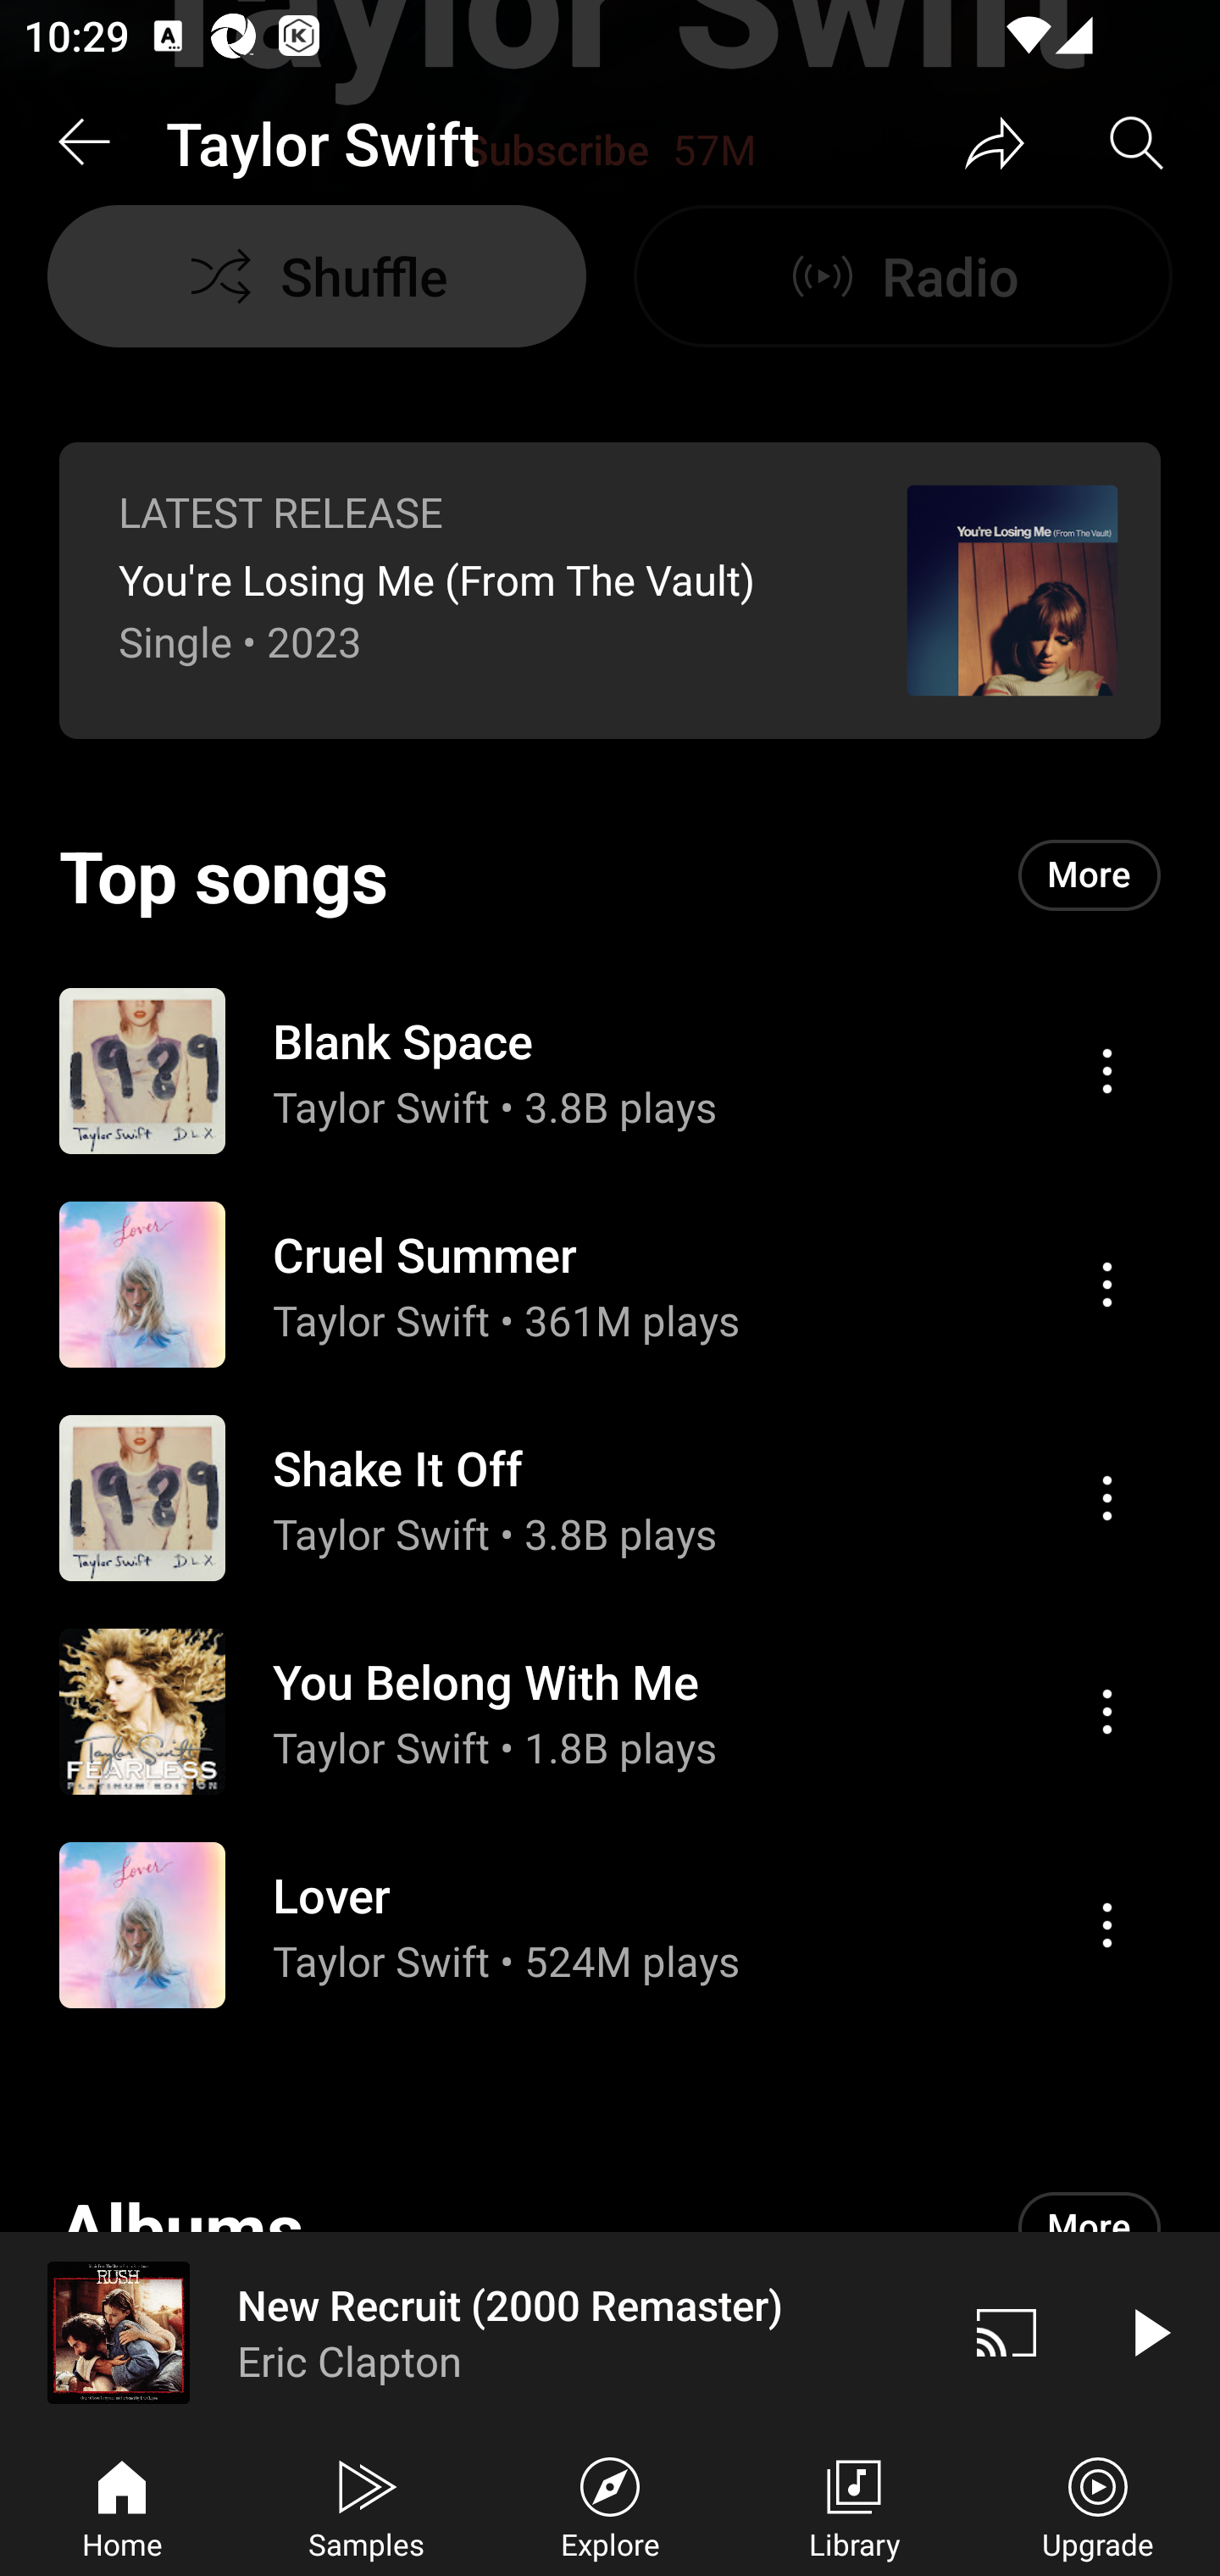 This screenshot has height=2576, width=1220. I want to click on Search, so click(1137, 142).